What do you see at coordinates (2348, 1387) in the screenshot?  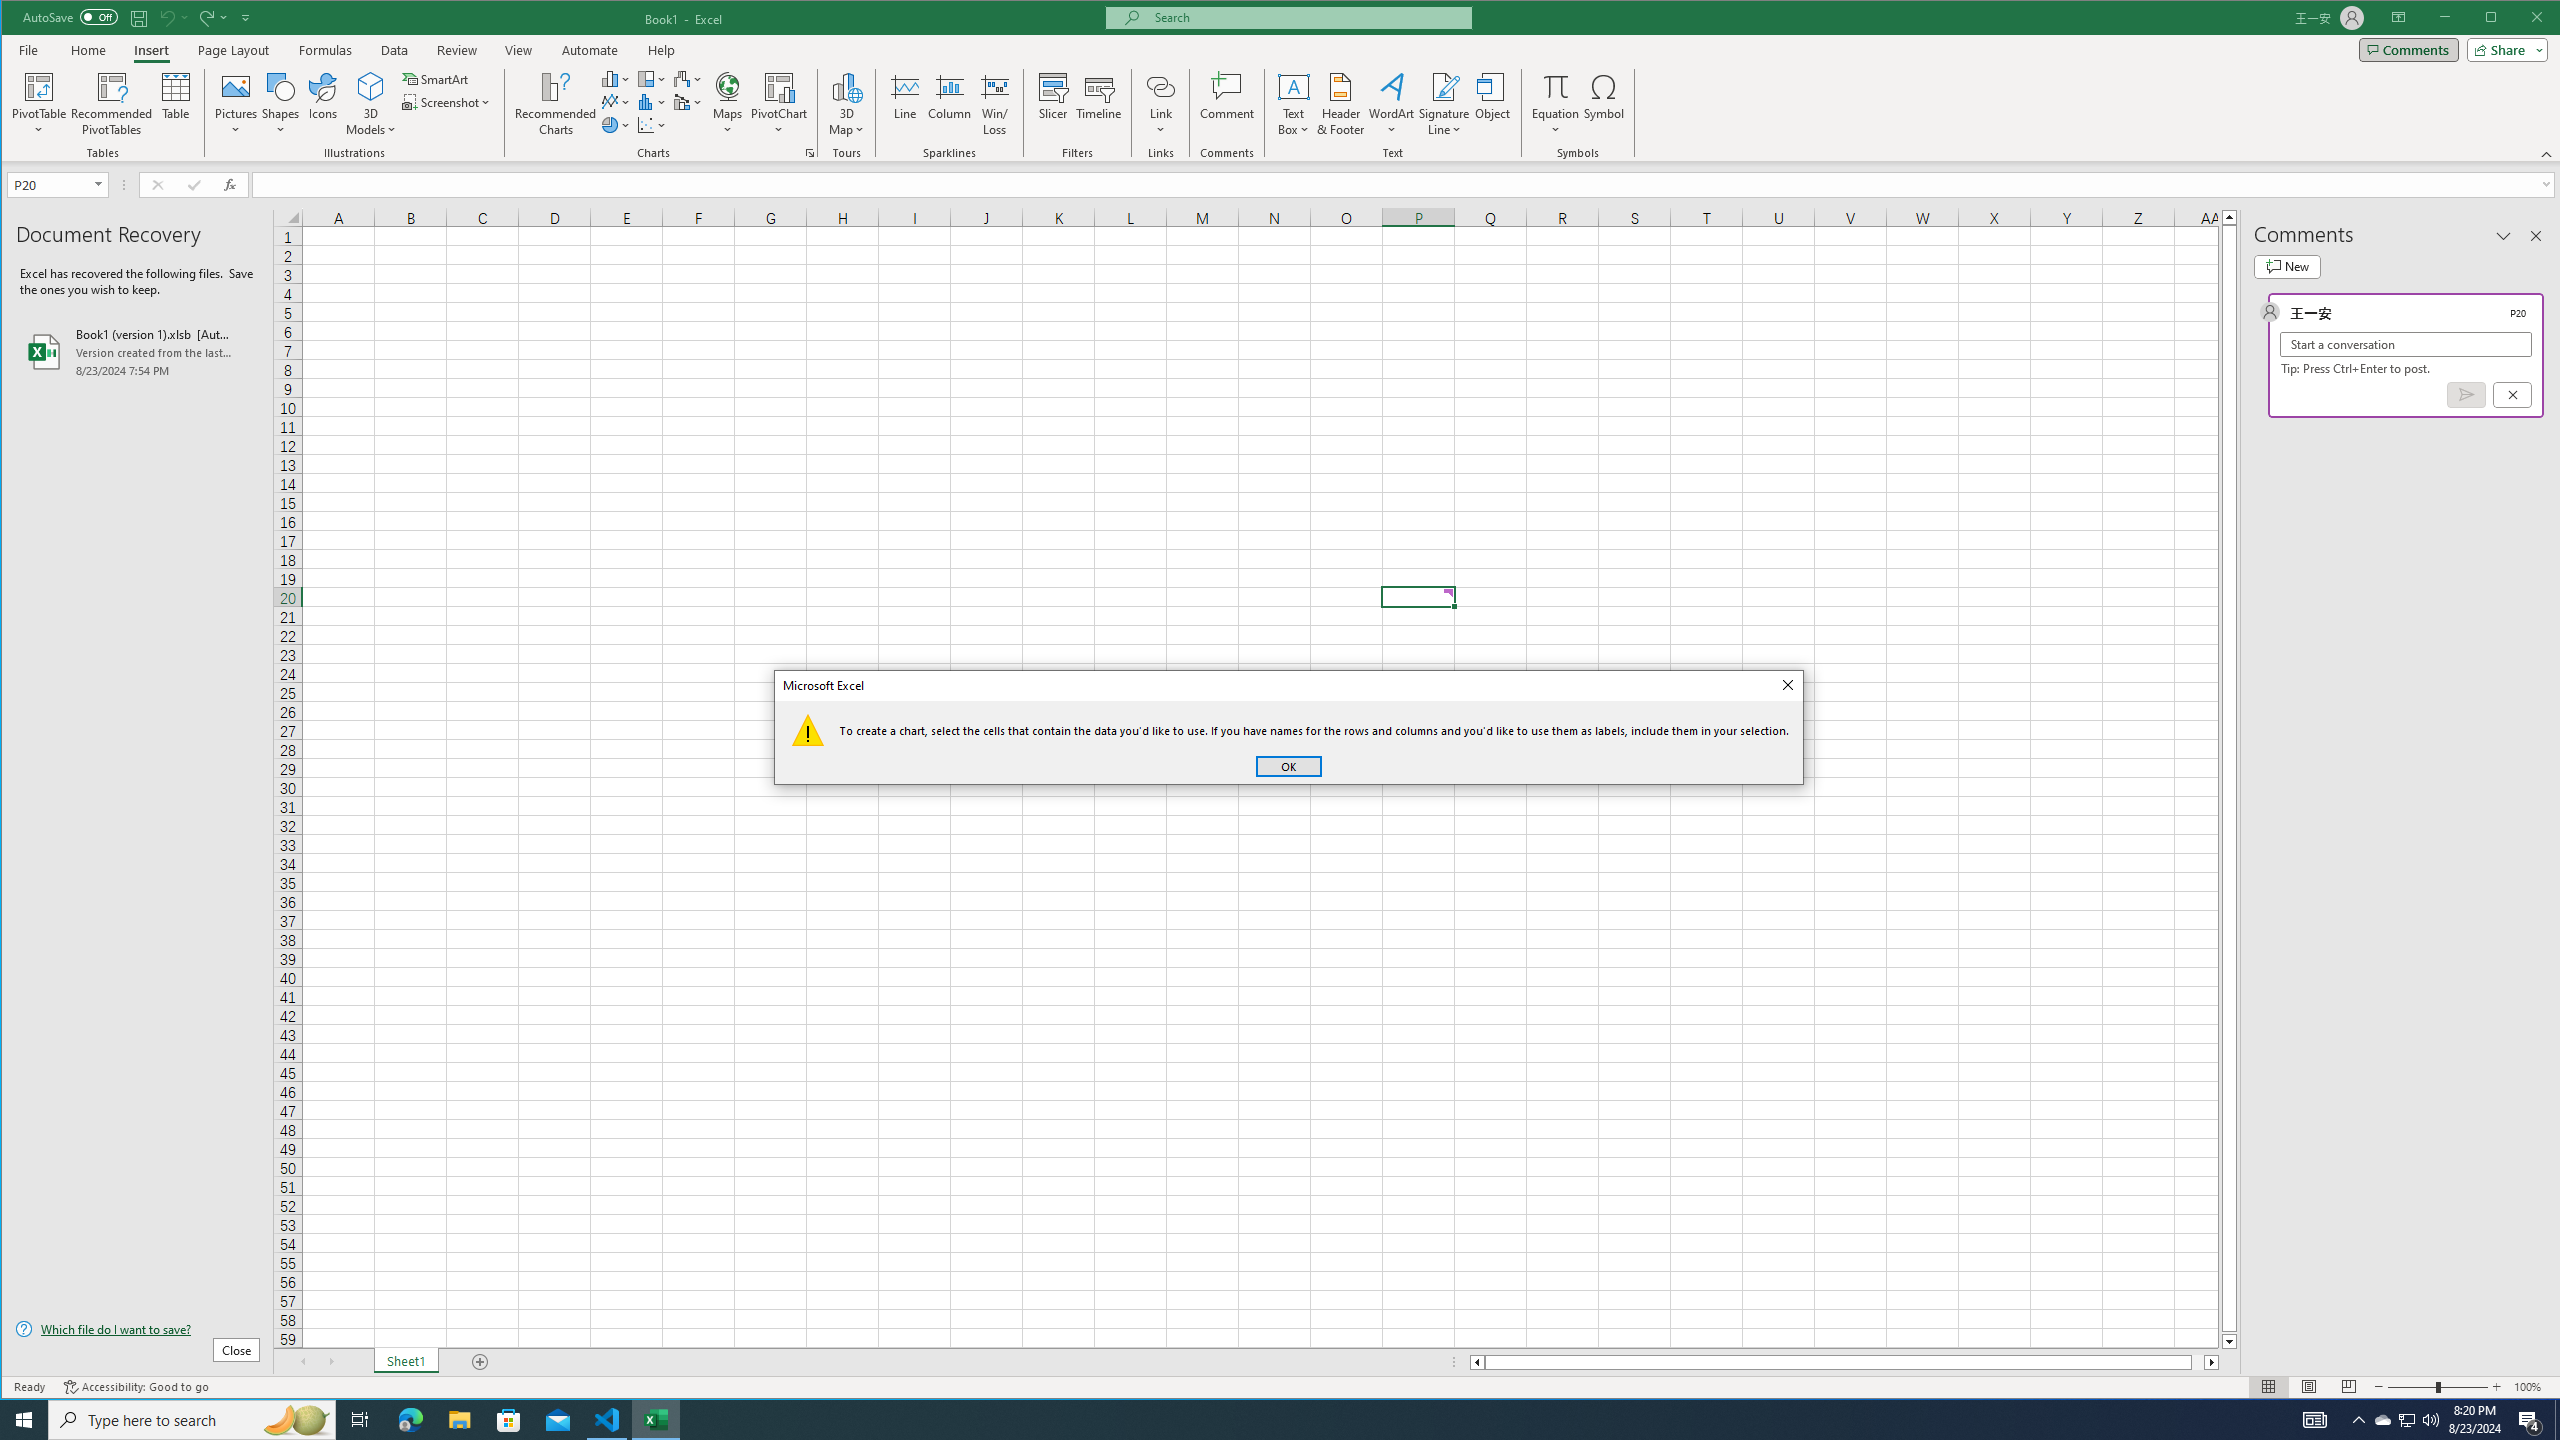 I see `Page Break Preview` at bounding box center [2348, 1387].